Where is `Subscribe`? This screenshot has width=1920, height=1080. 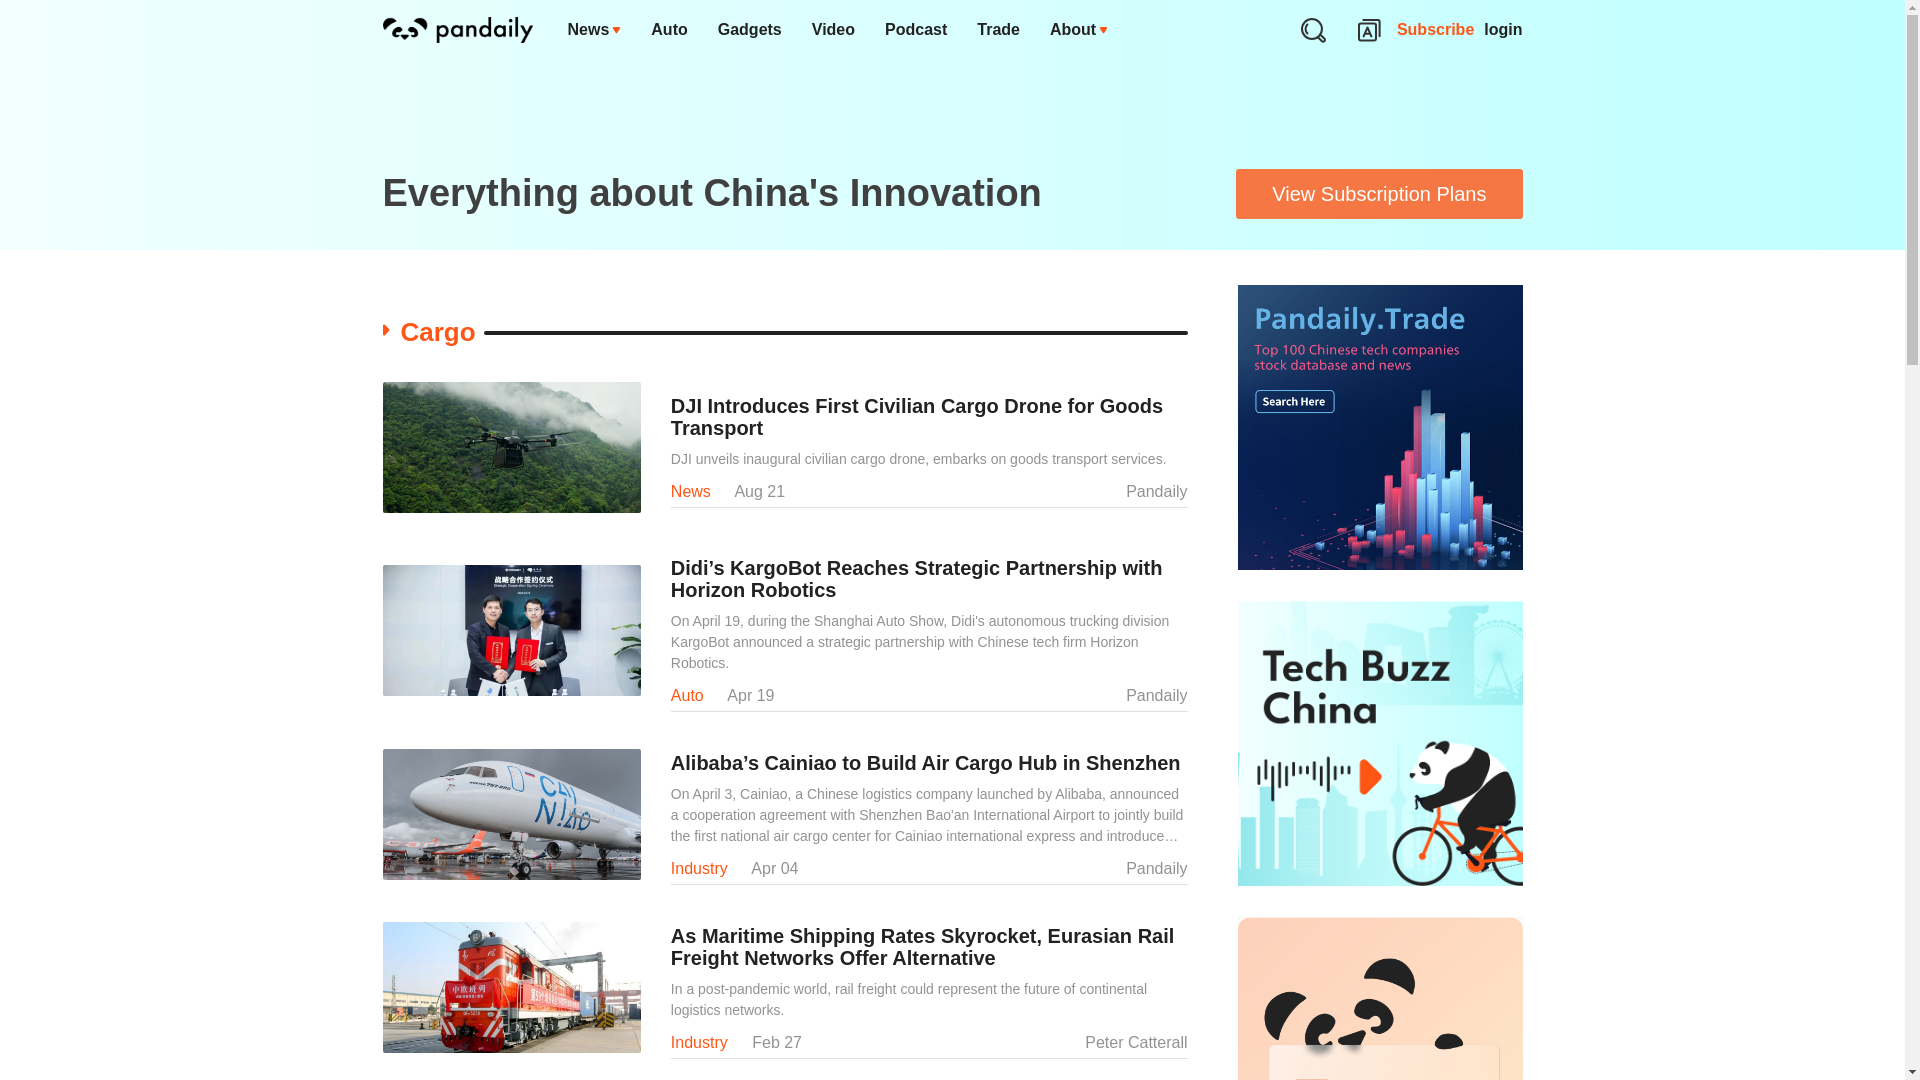 Subscribe is located at coordinates (1436, 30).